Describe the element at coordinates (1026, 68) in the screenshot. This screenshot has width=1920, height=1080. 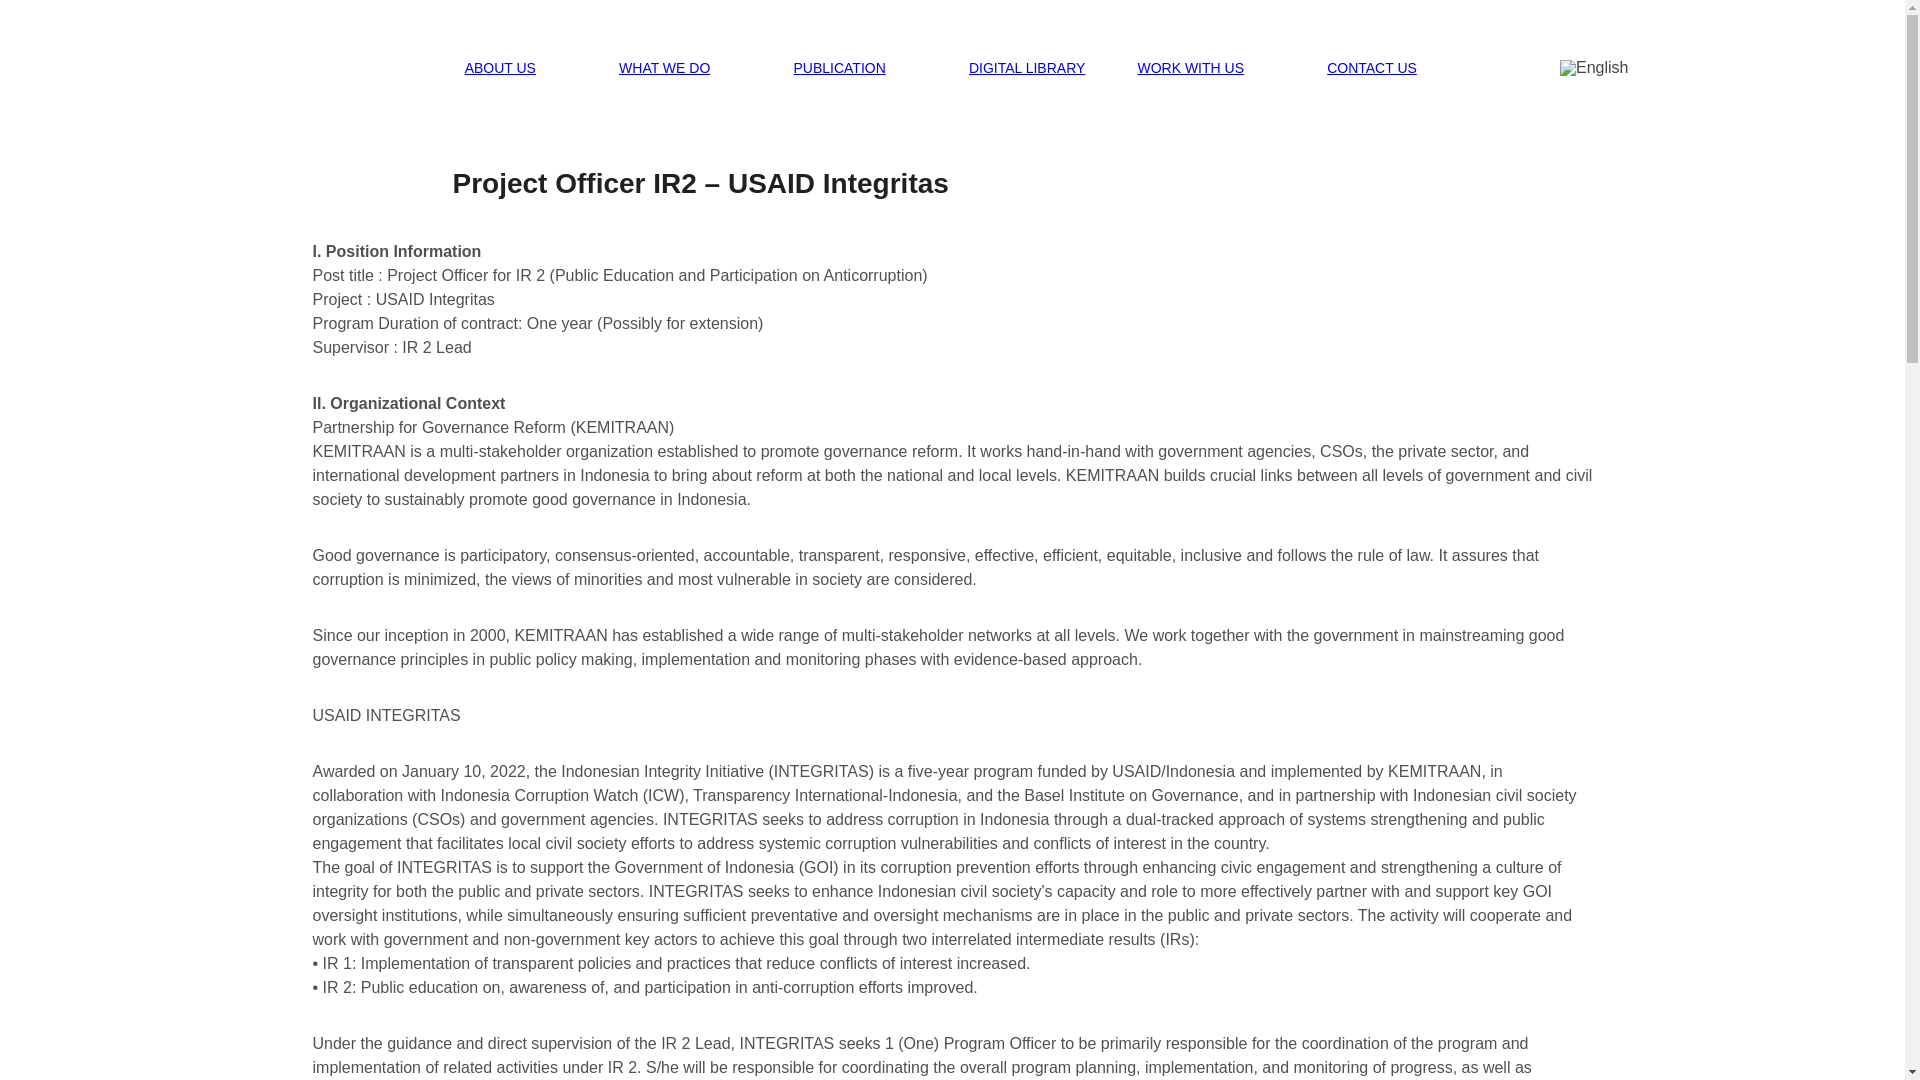
I see `DIGITAL LIBRARY` at that location.